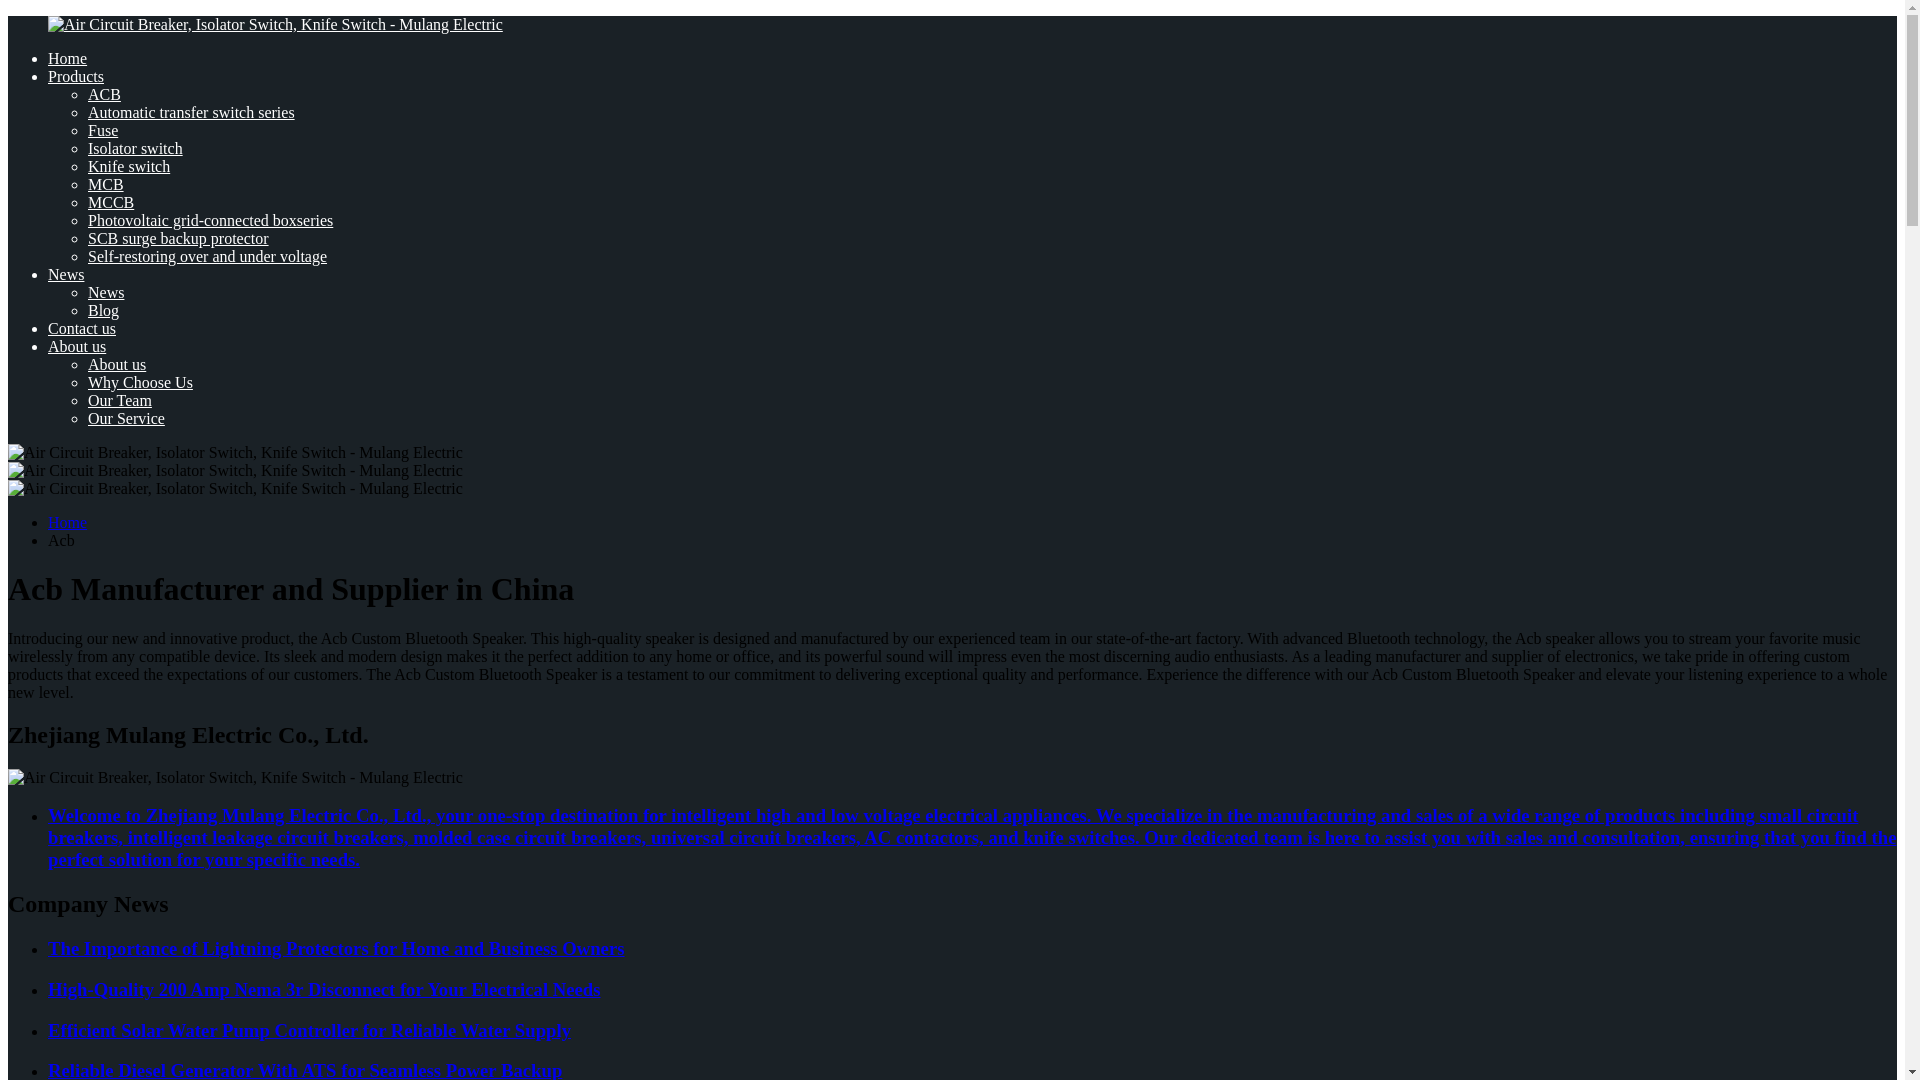 This screenshot has height=1080, width=1920. Describe the element at coordinates (102, 130) in the screenshot. I see `Fuse` at that location.